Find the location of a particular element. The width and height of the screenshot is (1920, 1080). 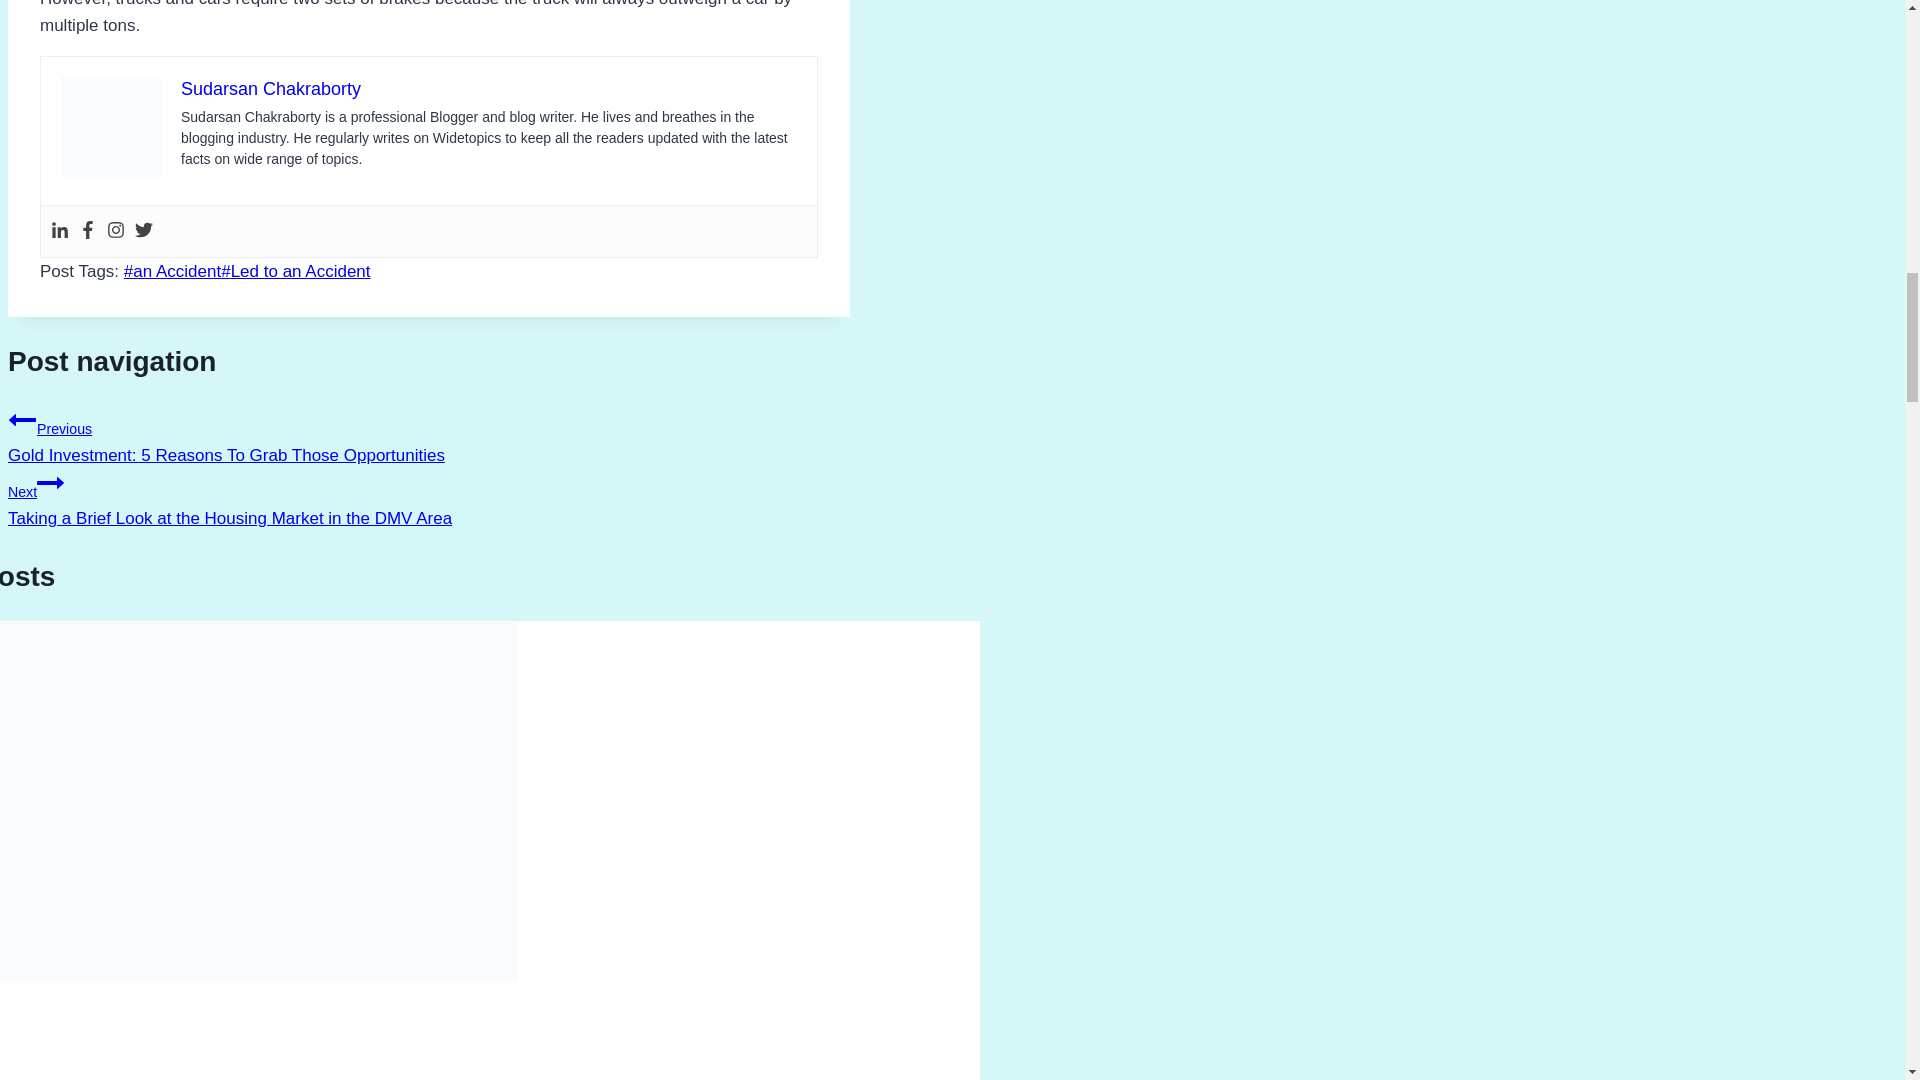

Sudarsan Chakraborty is located at coordinates (270, 88).